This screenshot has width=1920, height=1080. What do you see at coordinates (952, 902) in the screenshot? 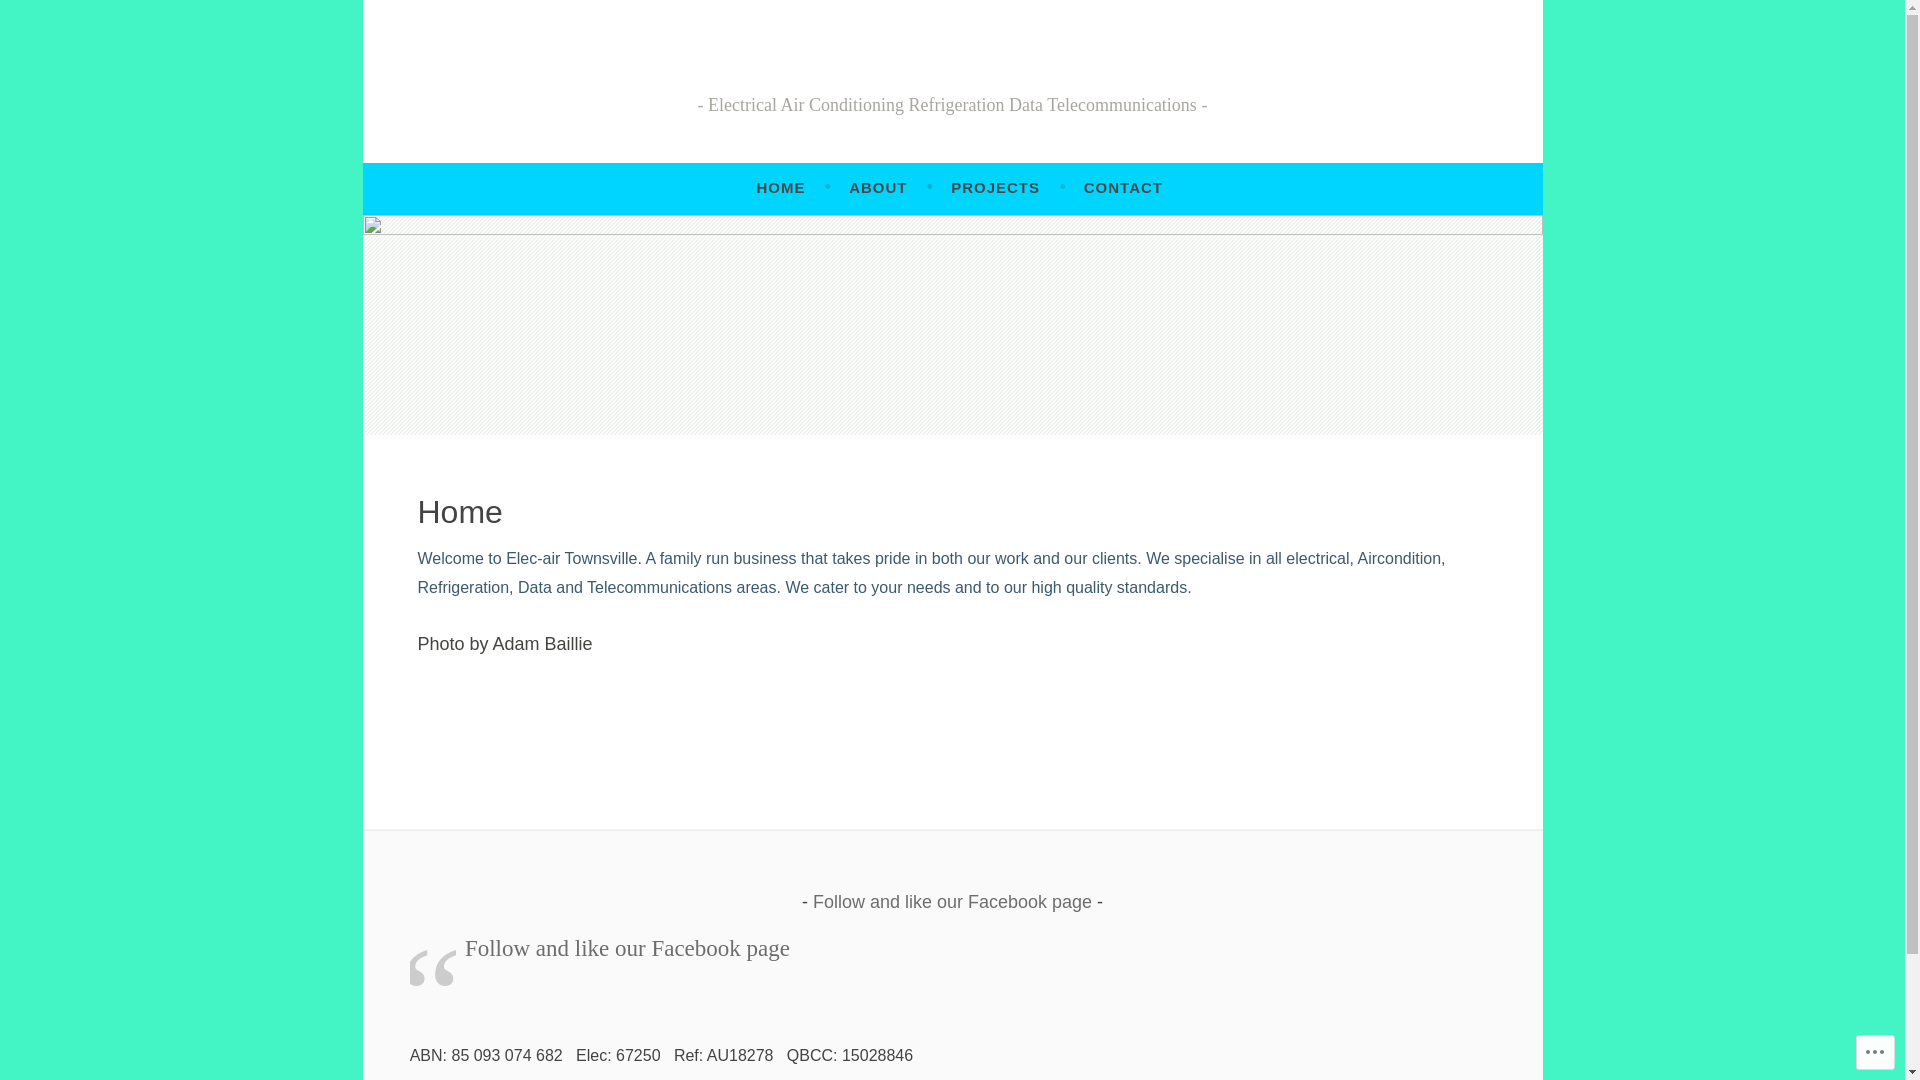
I see `Follow and like our Facebook page` at bounding box center [952, 902].